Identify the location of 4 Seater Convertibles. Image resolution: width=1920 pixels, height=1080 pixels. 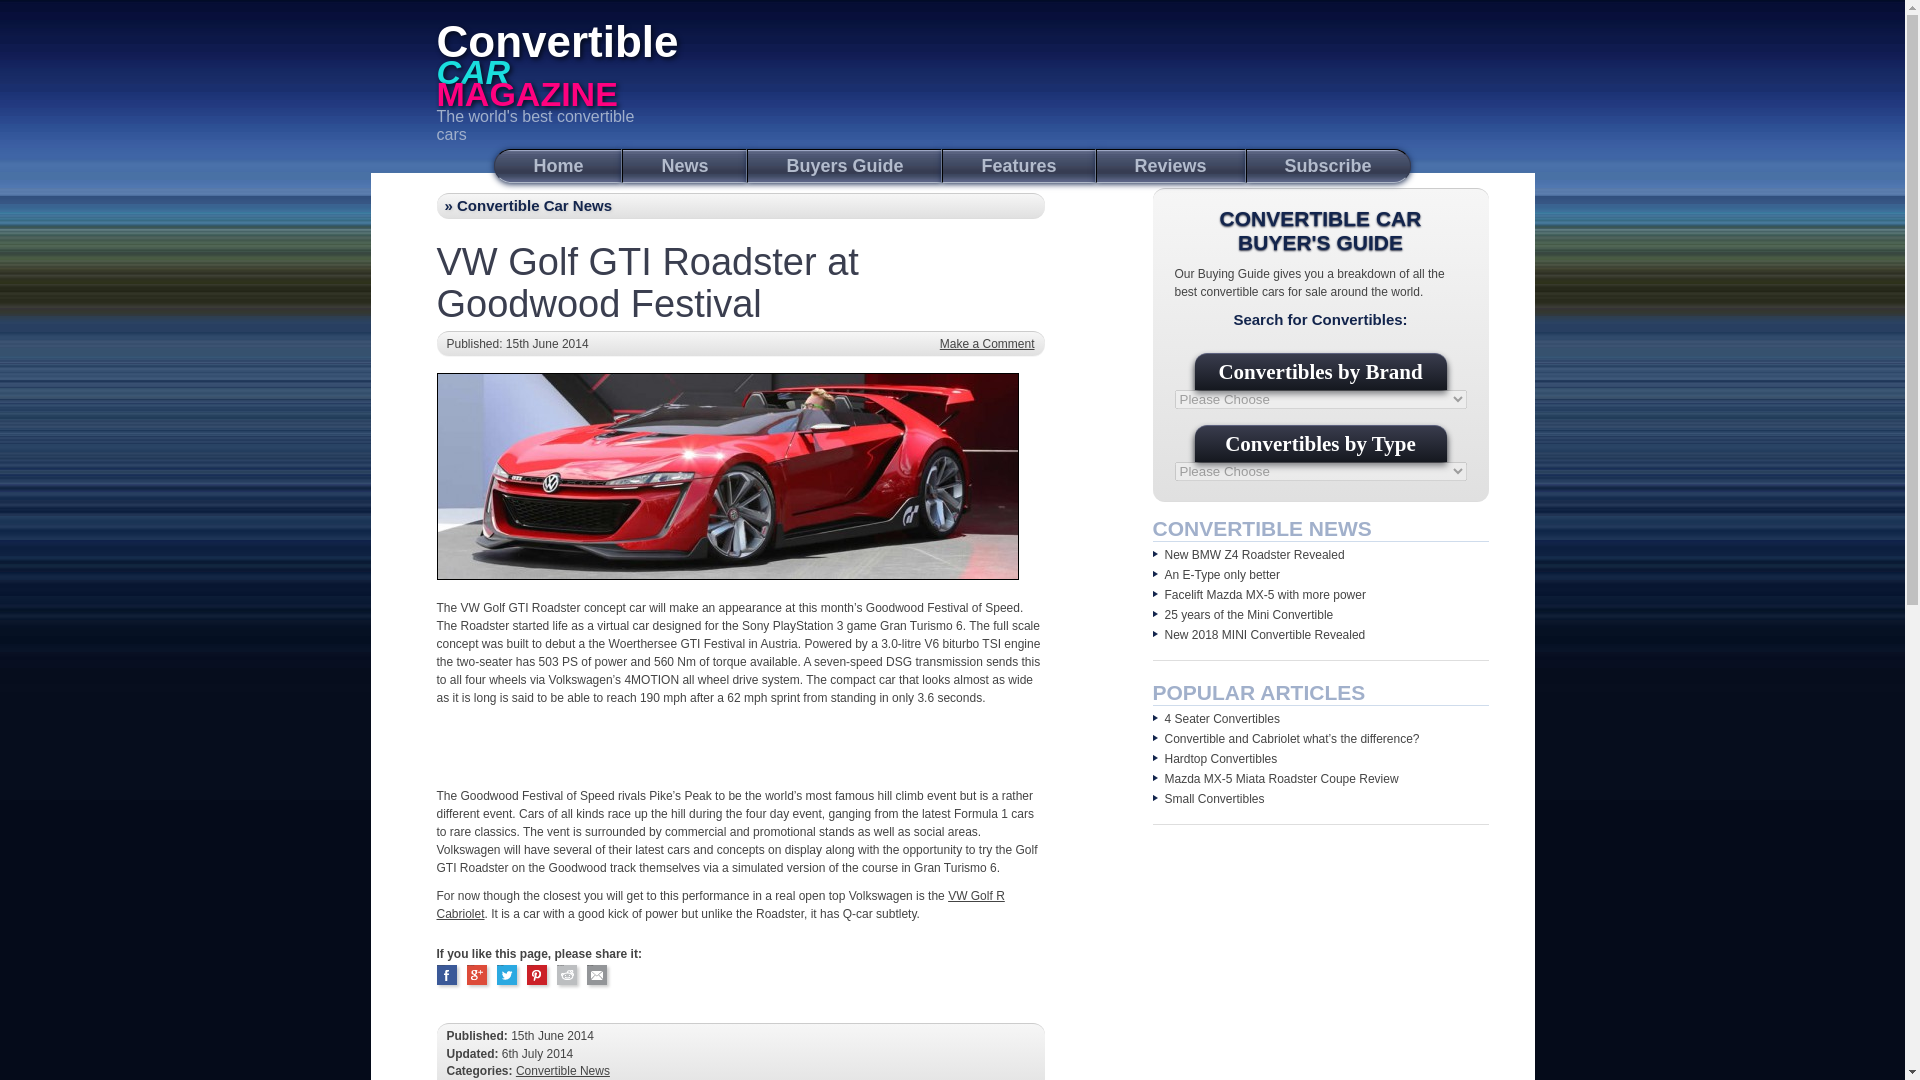
(1220, 718).